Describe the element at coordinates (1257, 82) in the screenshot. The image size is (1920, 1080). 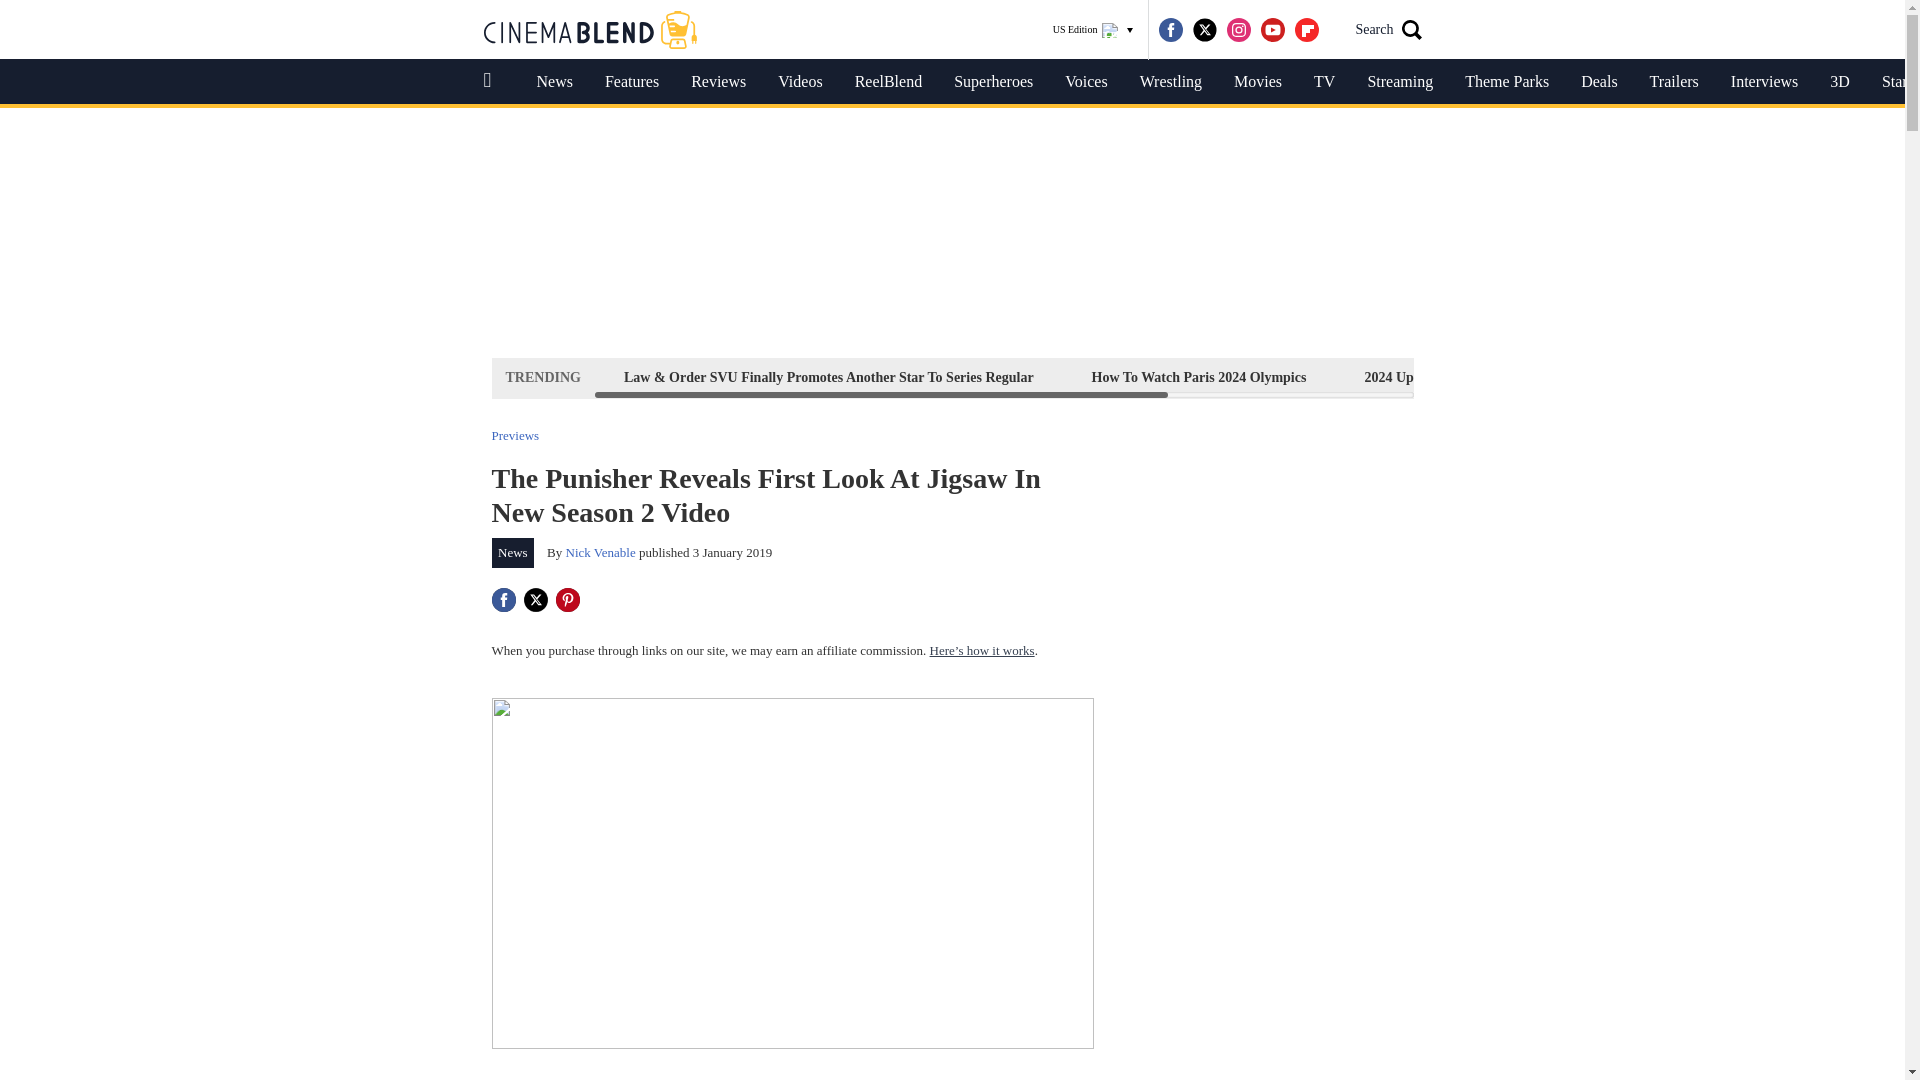
I see `Movies` at that location.